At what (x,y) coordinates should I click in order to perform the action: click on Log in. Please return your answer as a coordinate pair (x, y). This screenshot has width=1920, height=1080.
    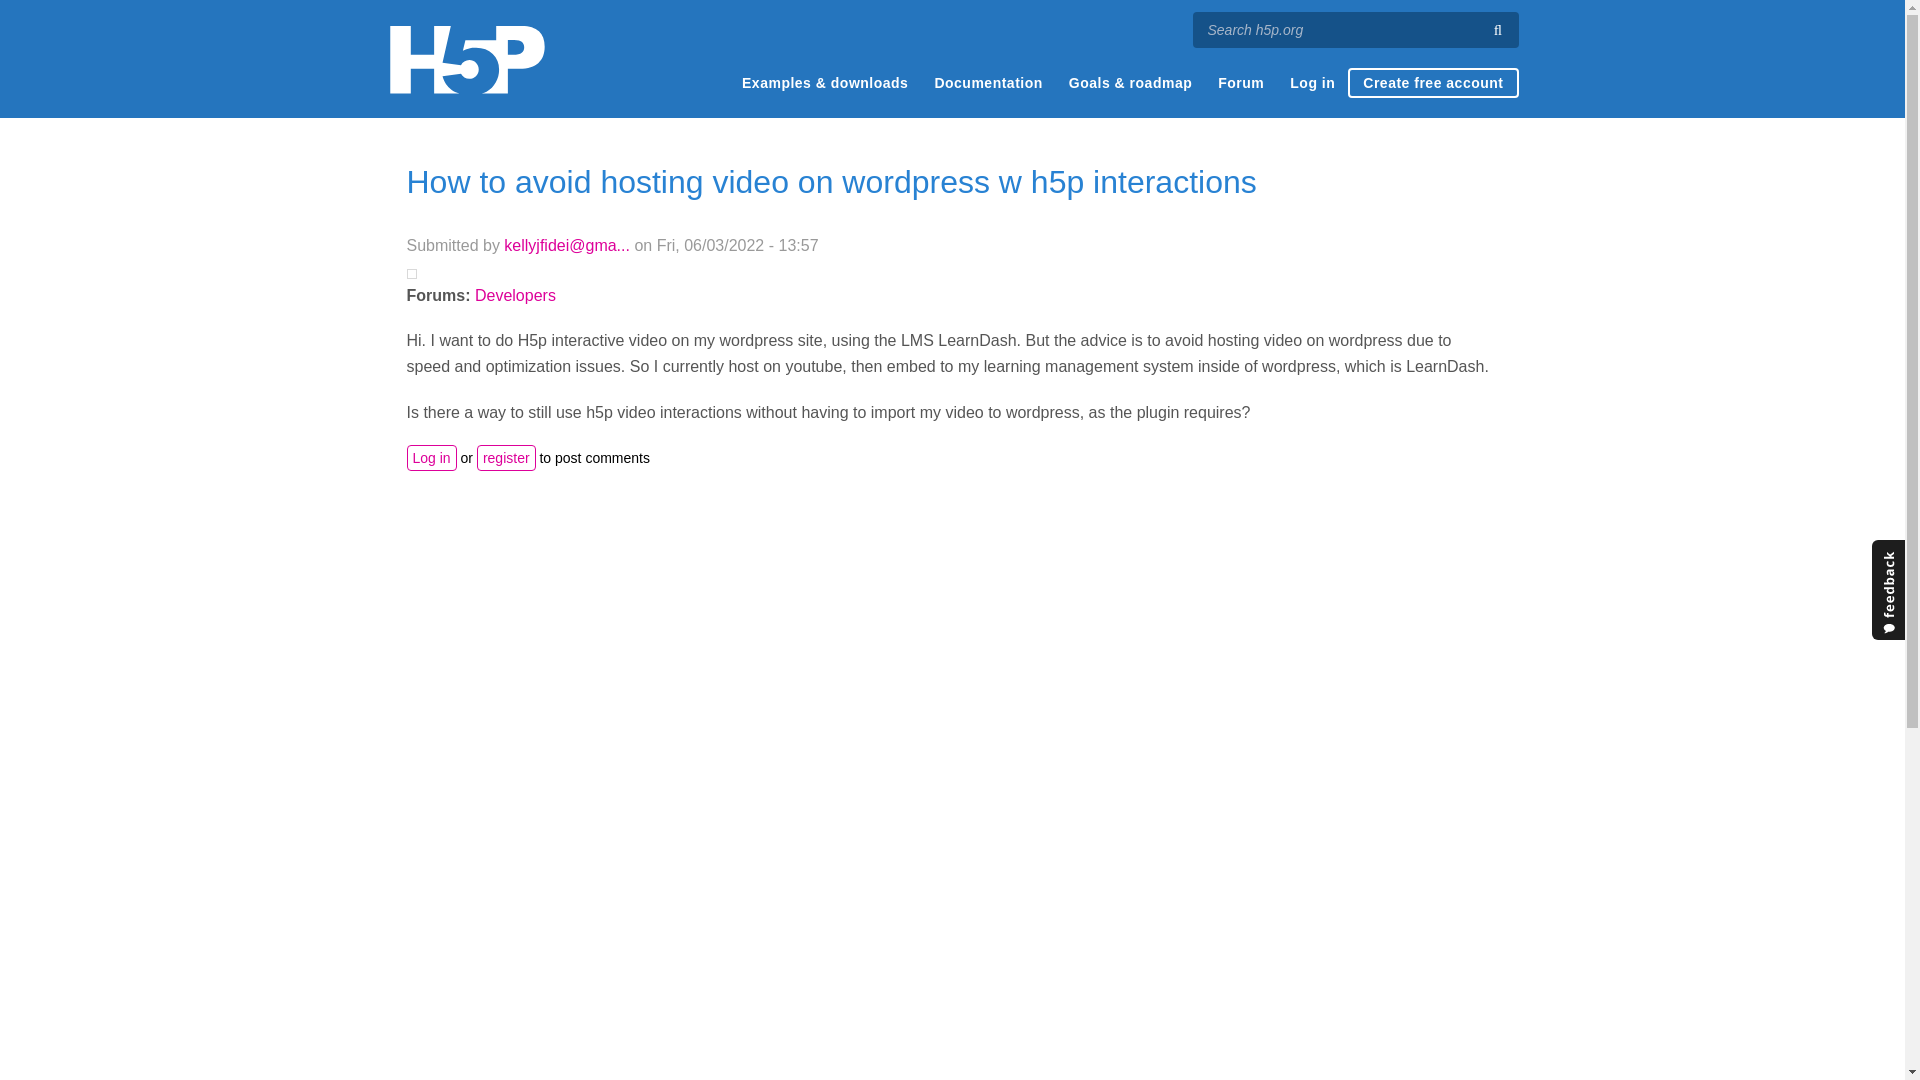
    Looking at the image, I should click on (1312, 83).